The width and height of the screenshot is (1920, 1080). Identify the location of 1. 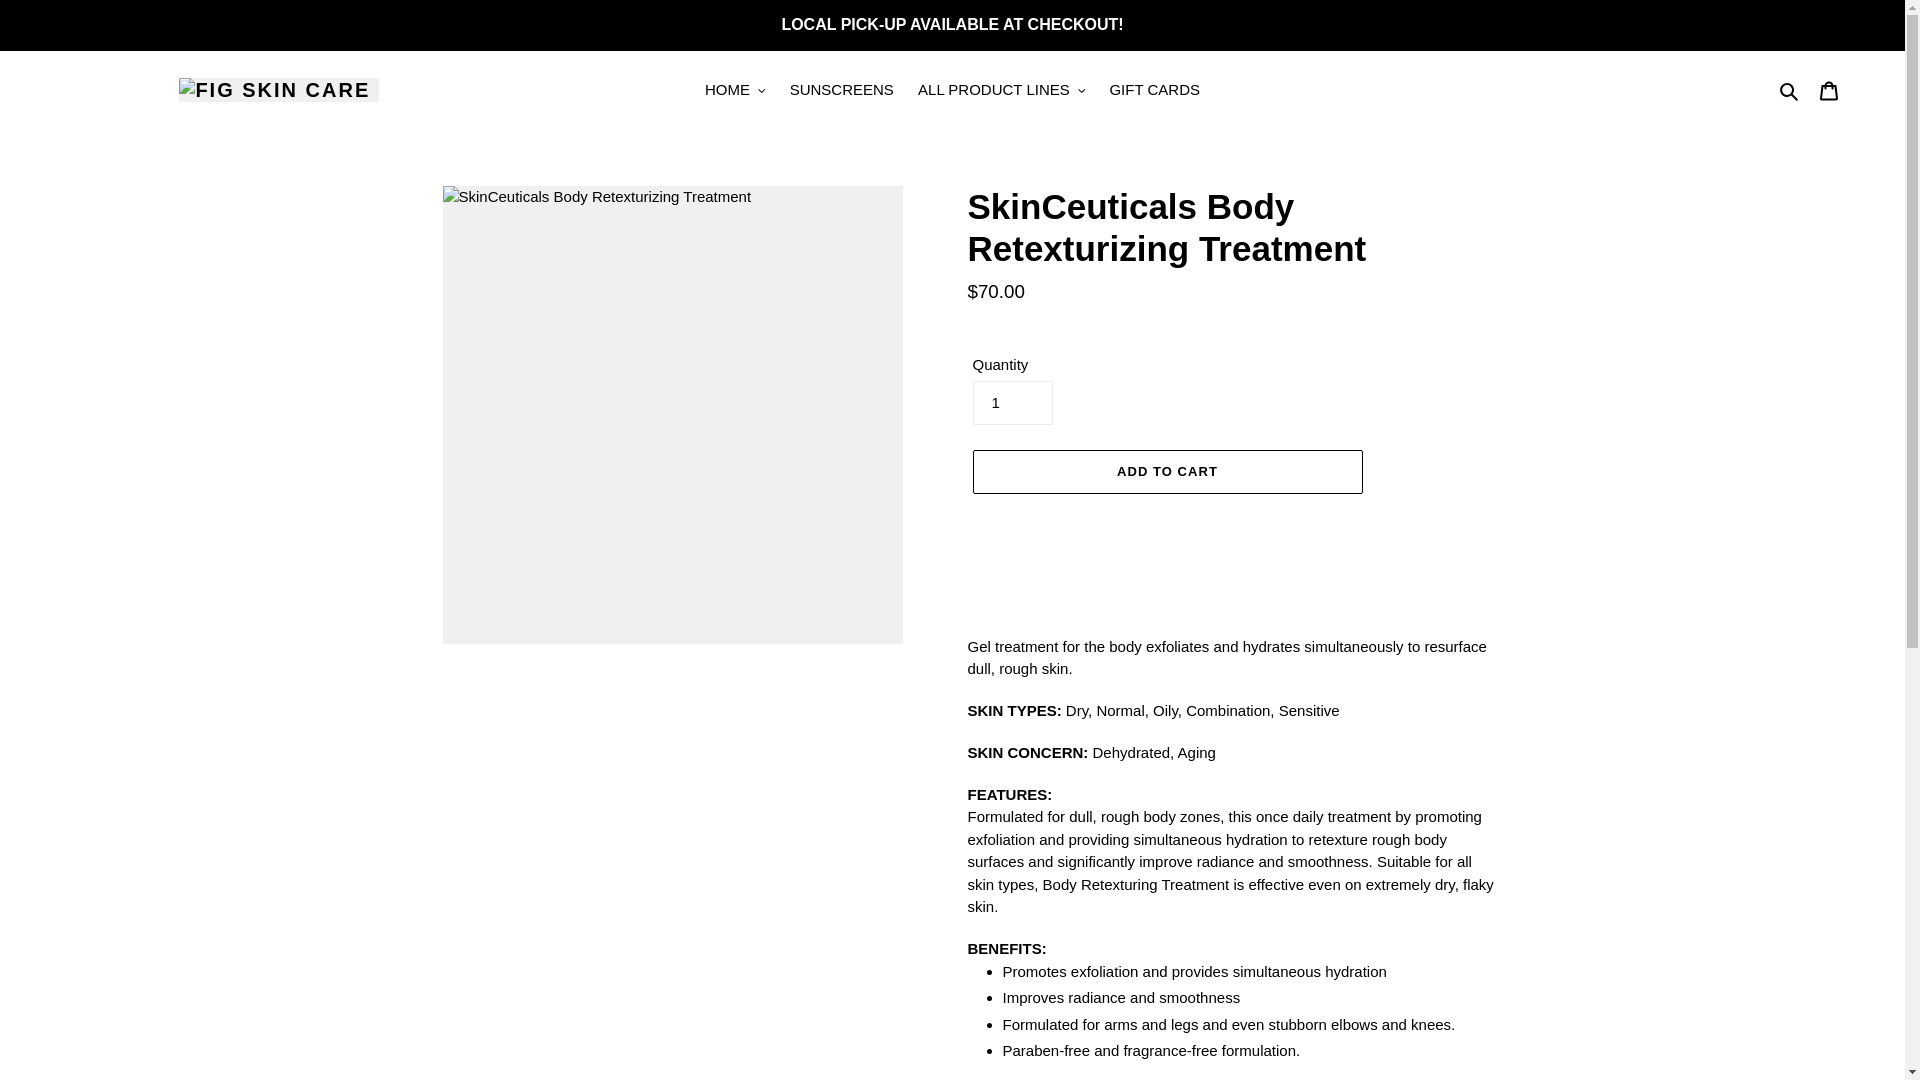
(1012, 403).